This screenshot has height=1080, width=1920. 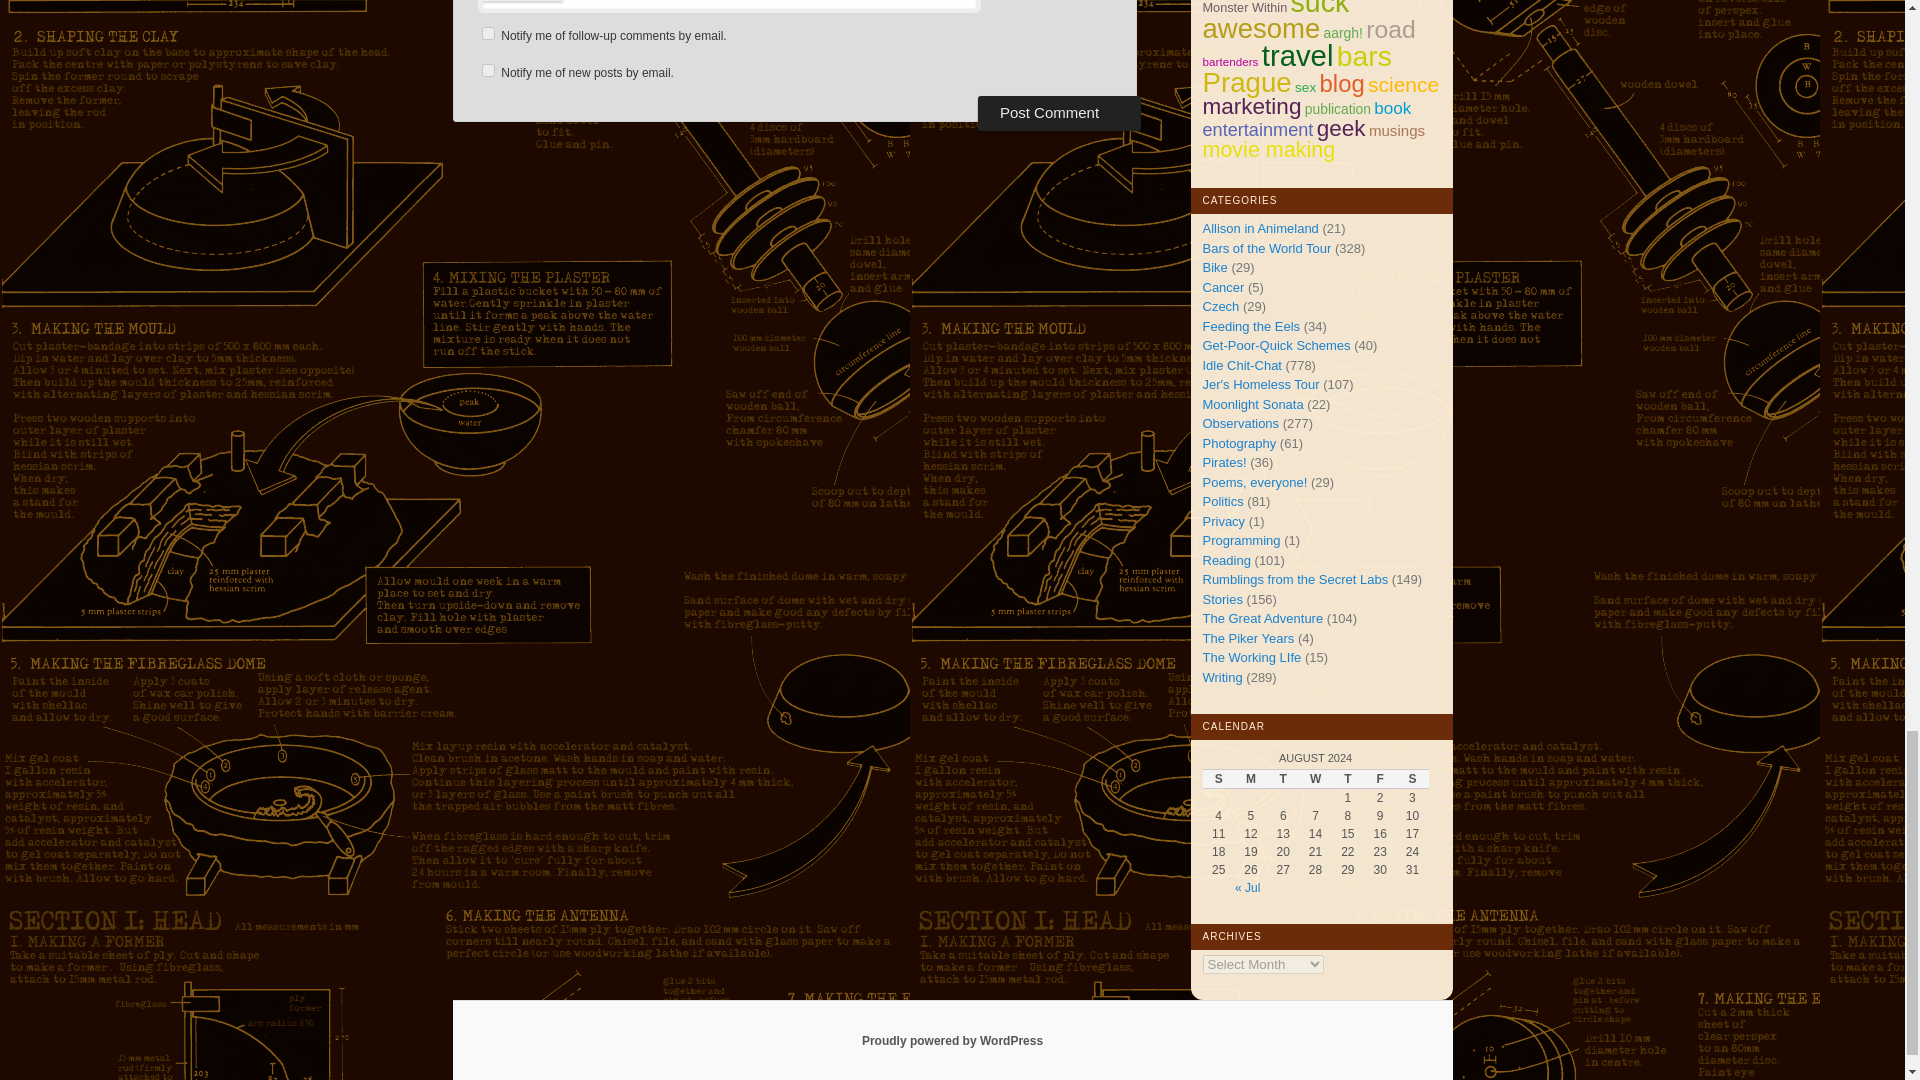 What do you see at coordinates (488, 102) in the screenshot?
I see `subscribe` at bounding box center [488, 102].